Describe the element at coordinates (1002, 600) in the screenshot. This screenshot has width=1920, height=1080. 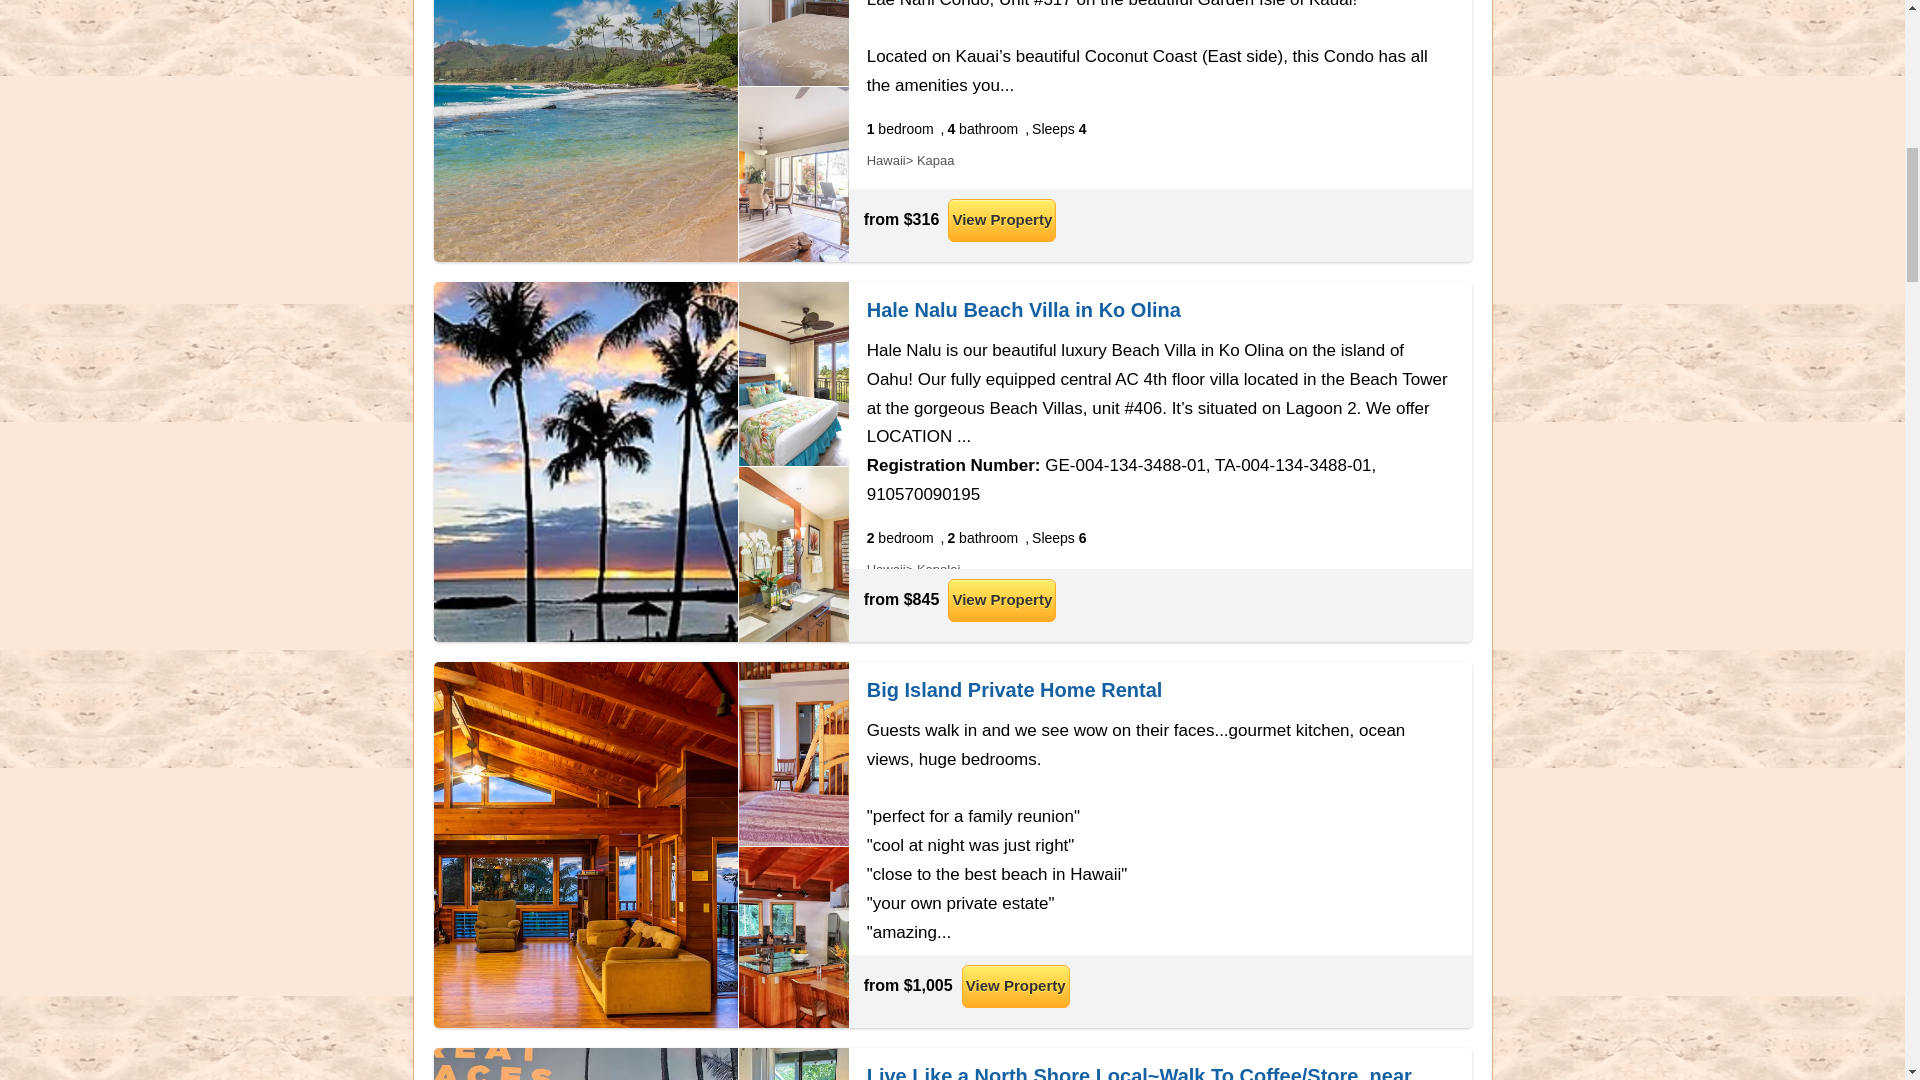
I see `View Property` at that location.